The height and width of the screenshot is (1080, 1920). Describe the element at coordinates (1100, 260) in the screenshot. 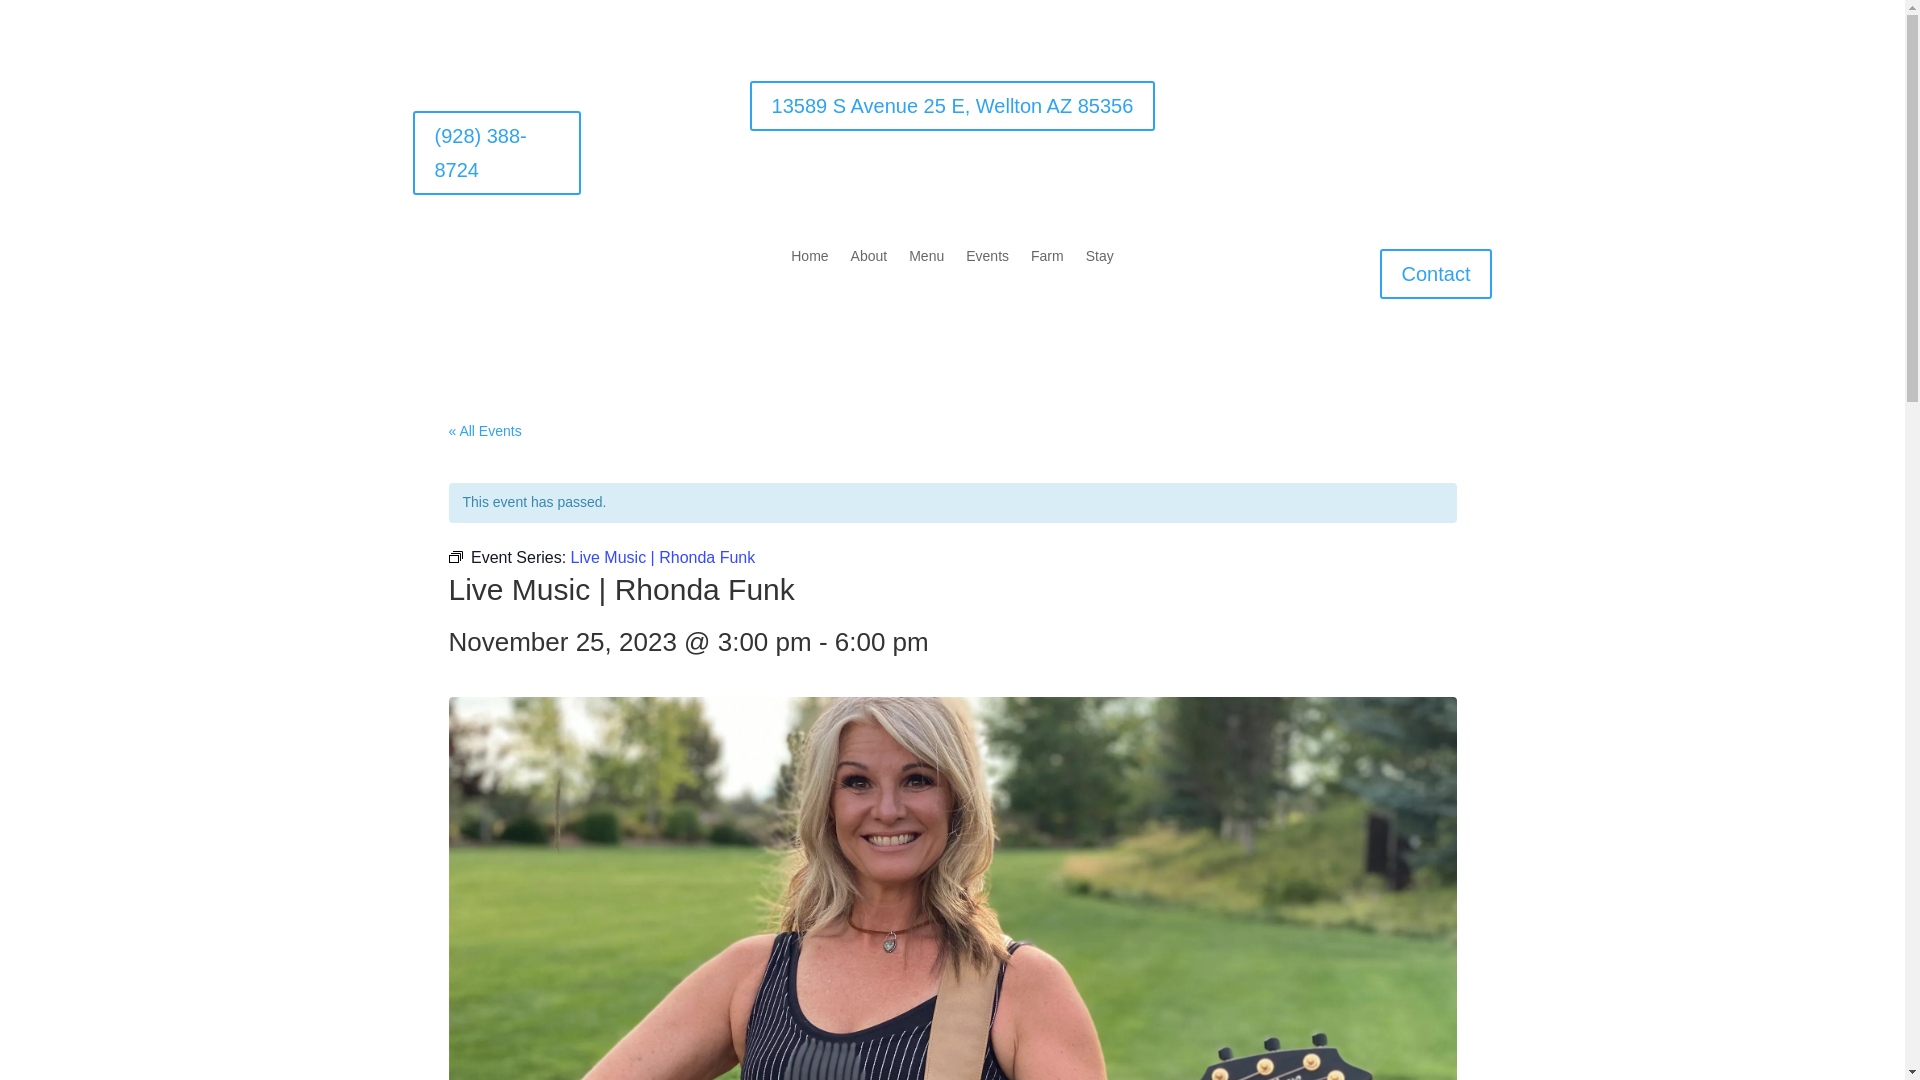

I see `Stay` at that location.